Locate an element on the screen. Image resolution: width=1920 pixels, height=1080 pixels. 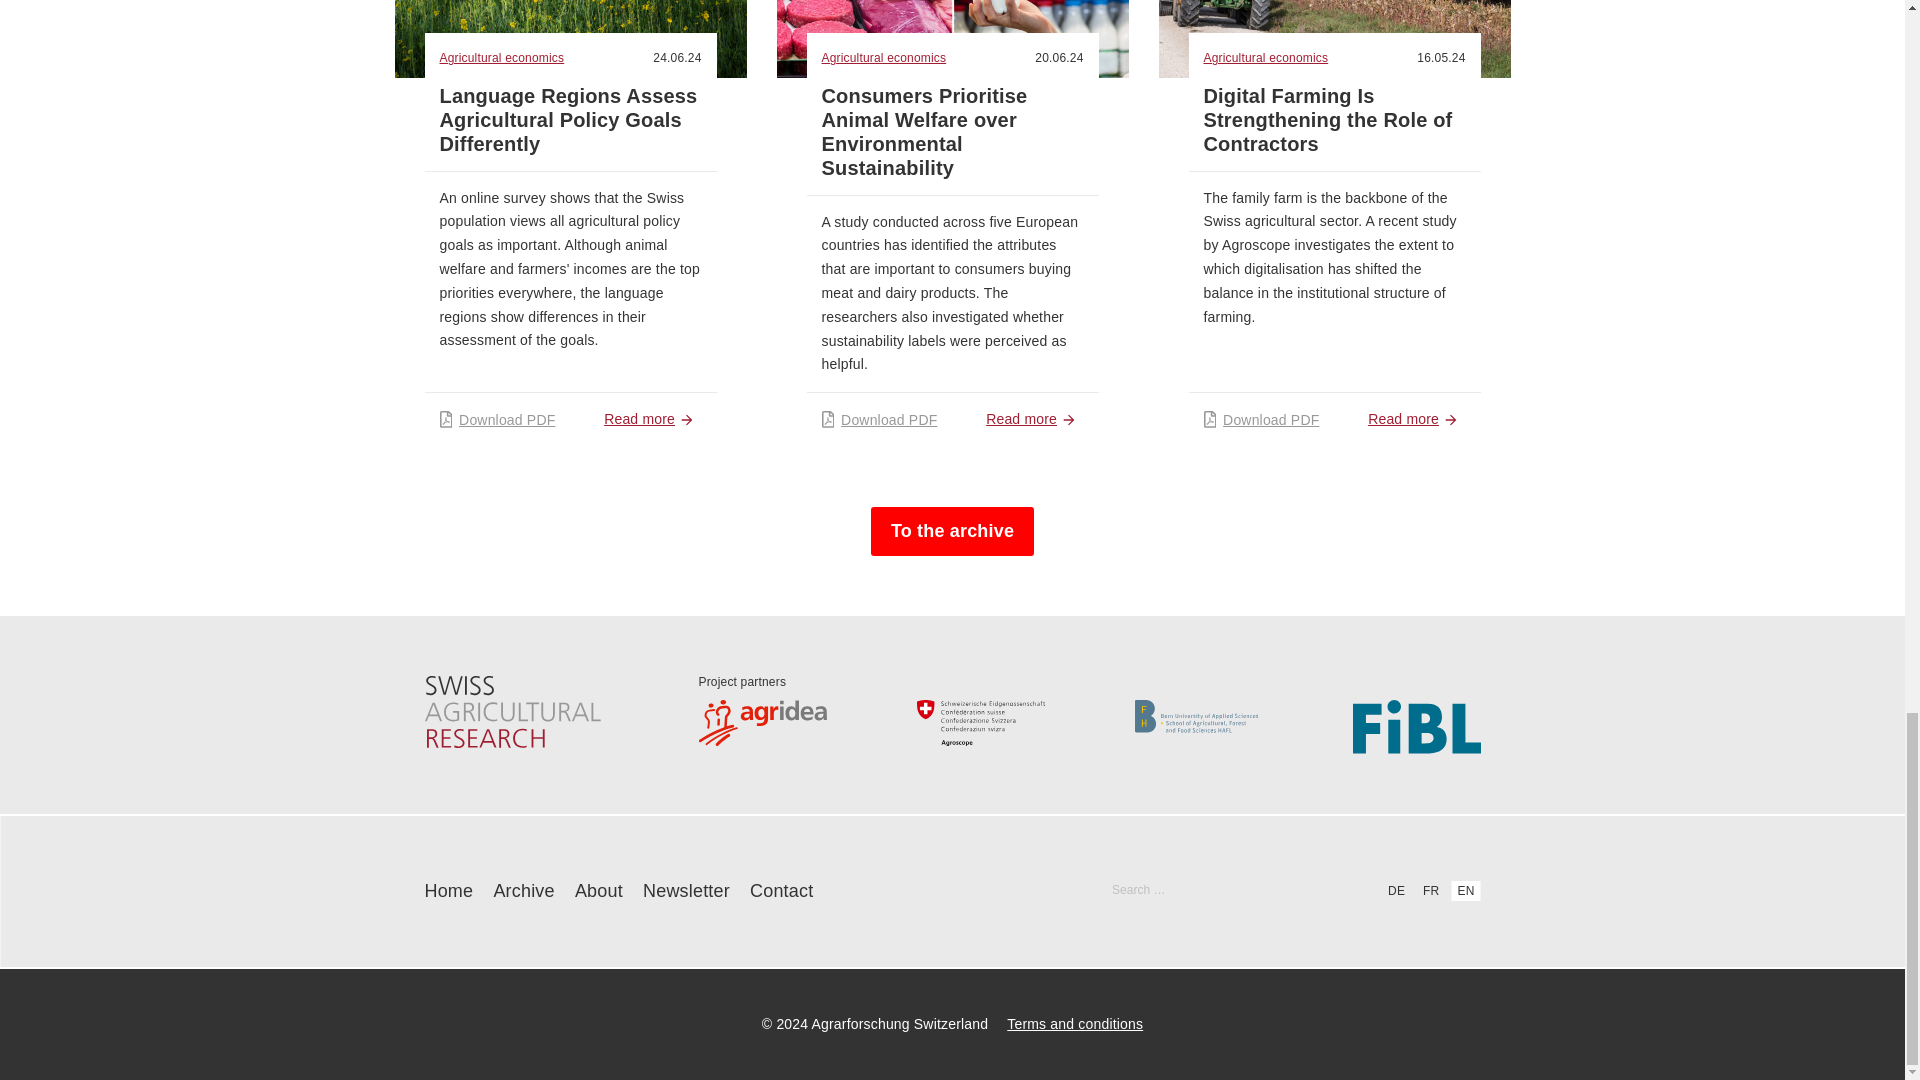
Read articles from 2024 is located at coordinates (676, 57).